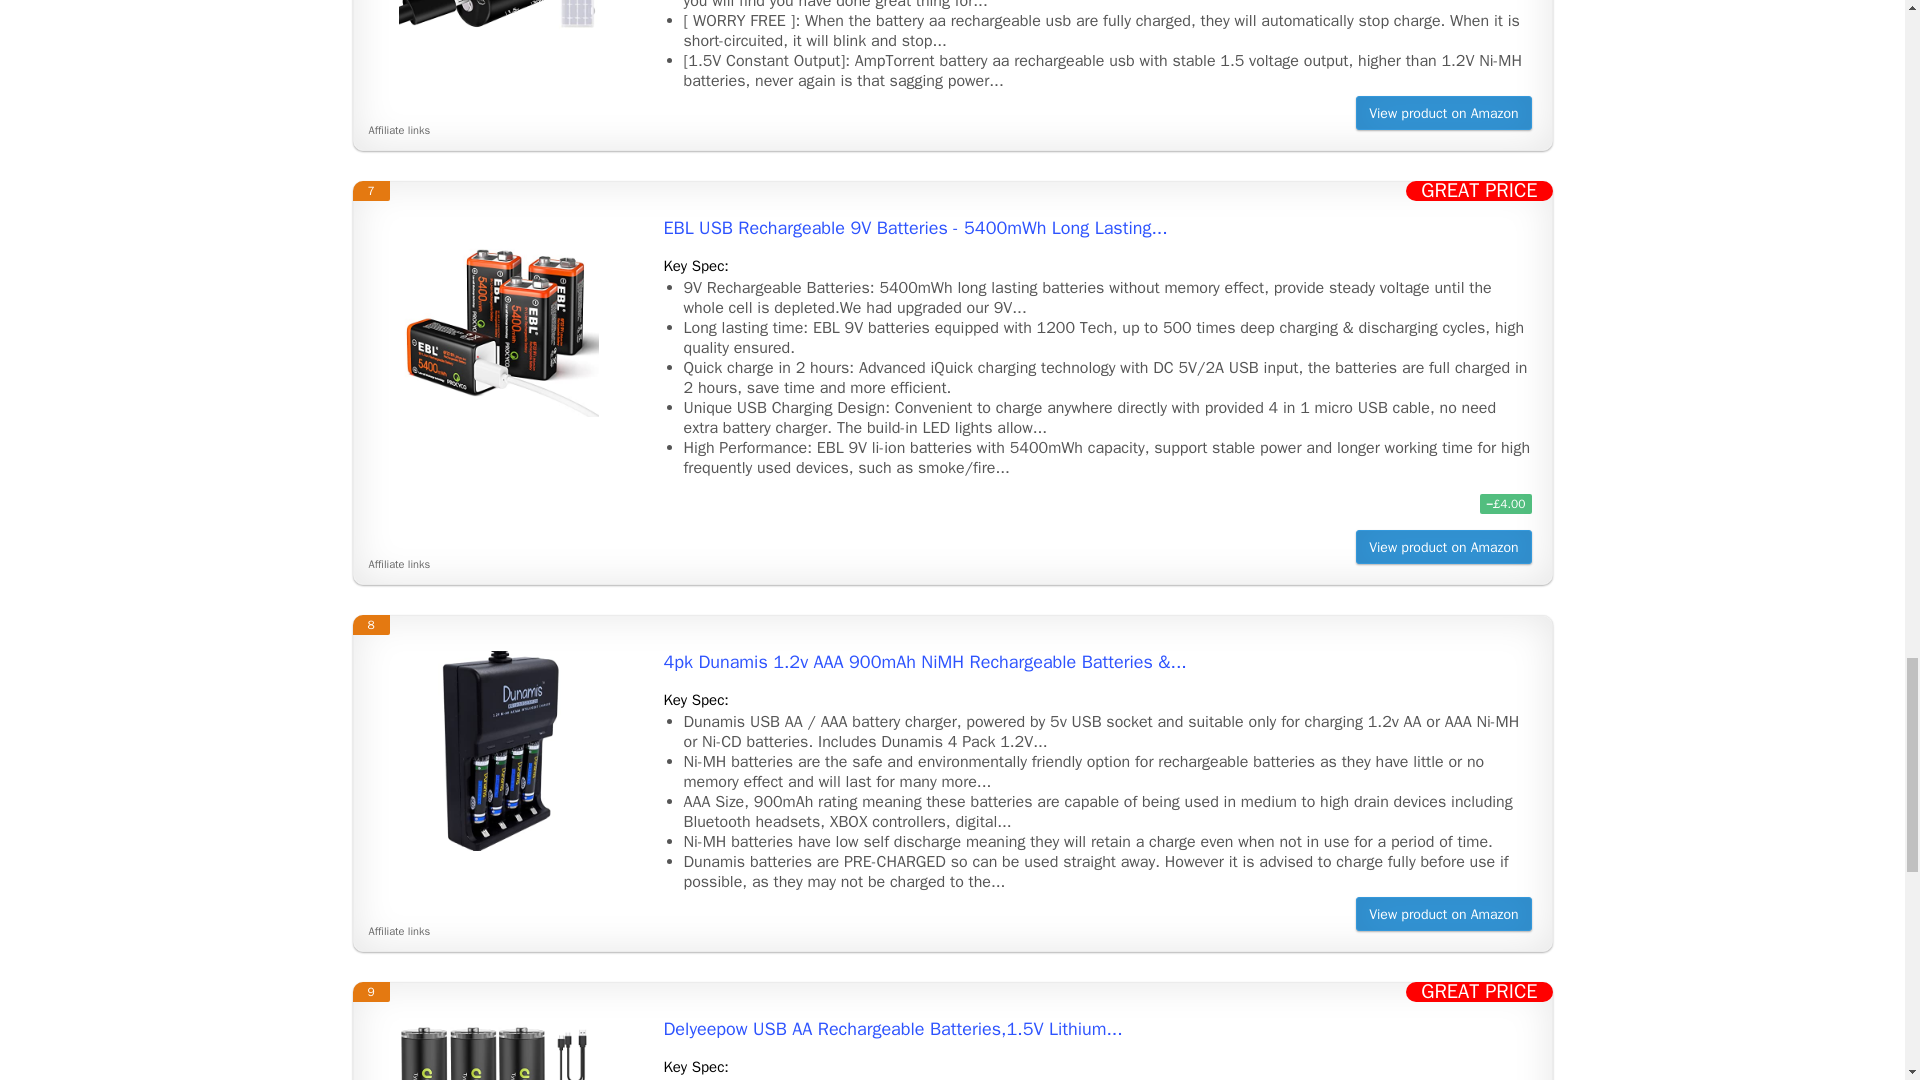  What do you see at coordinates (1442, 914) in the screenshot?
I see `View product on Amazon` at bounding box center [1442, 914].